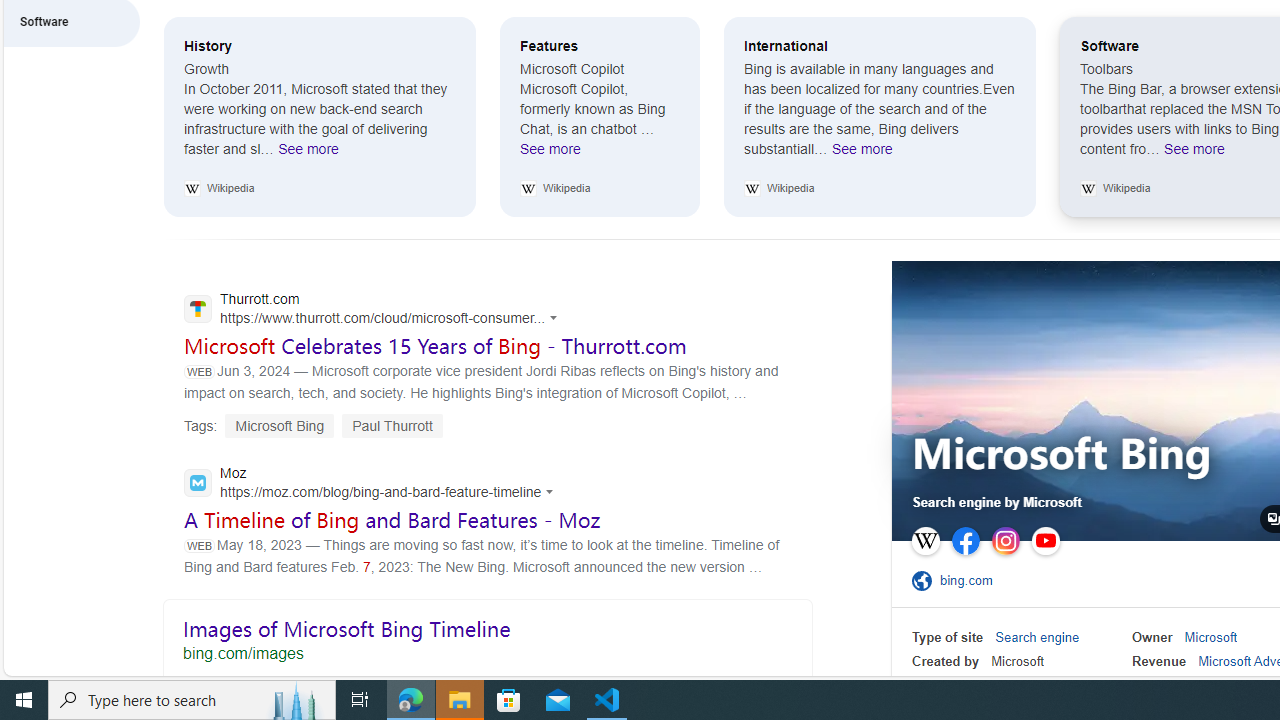 This screenshot has height=720, width=1280. What do you see at coordinates (1045, 541) in the screenshot?
I see `YouTube` at bounding box center [1045, 541].